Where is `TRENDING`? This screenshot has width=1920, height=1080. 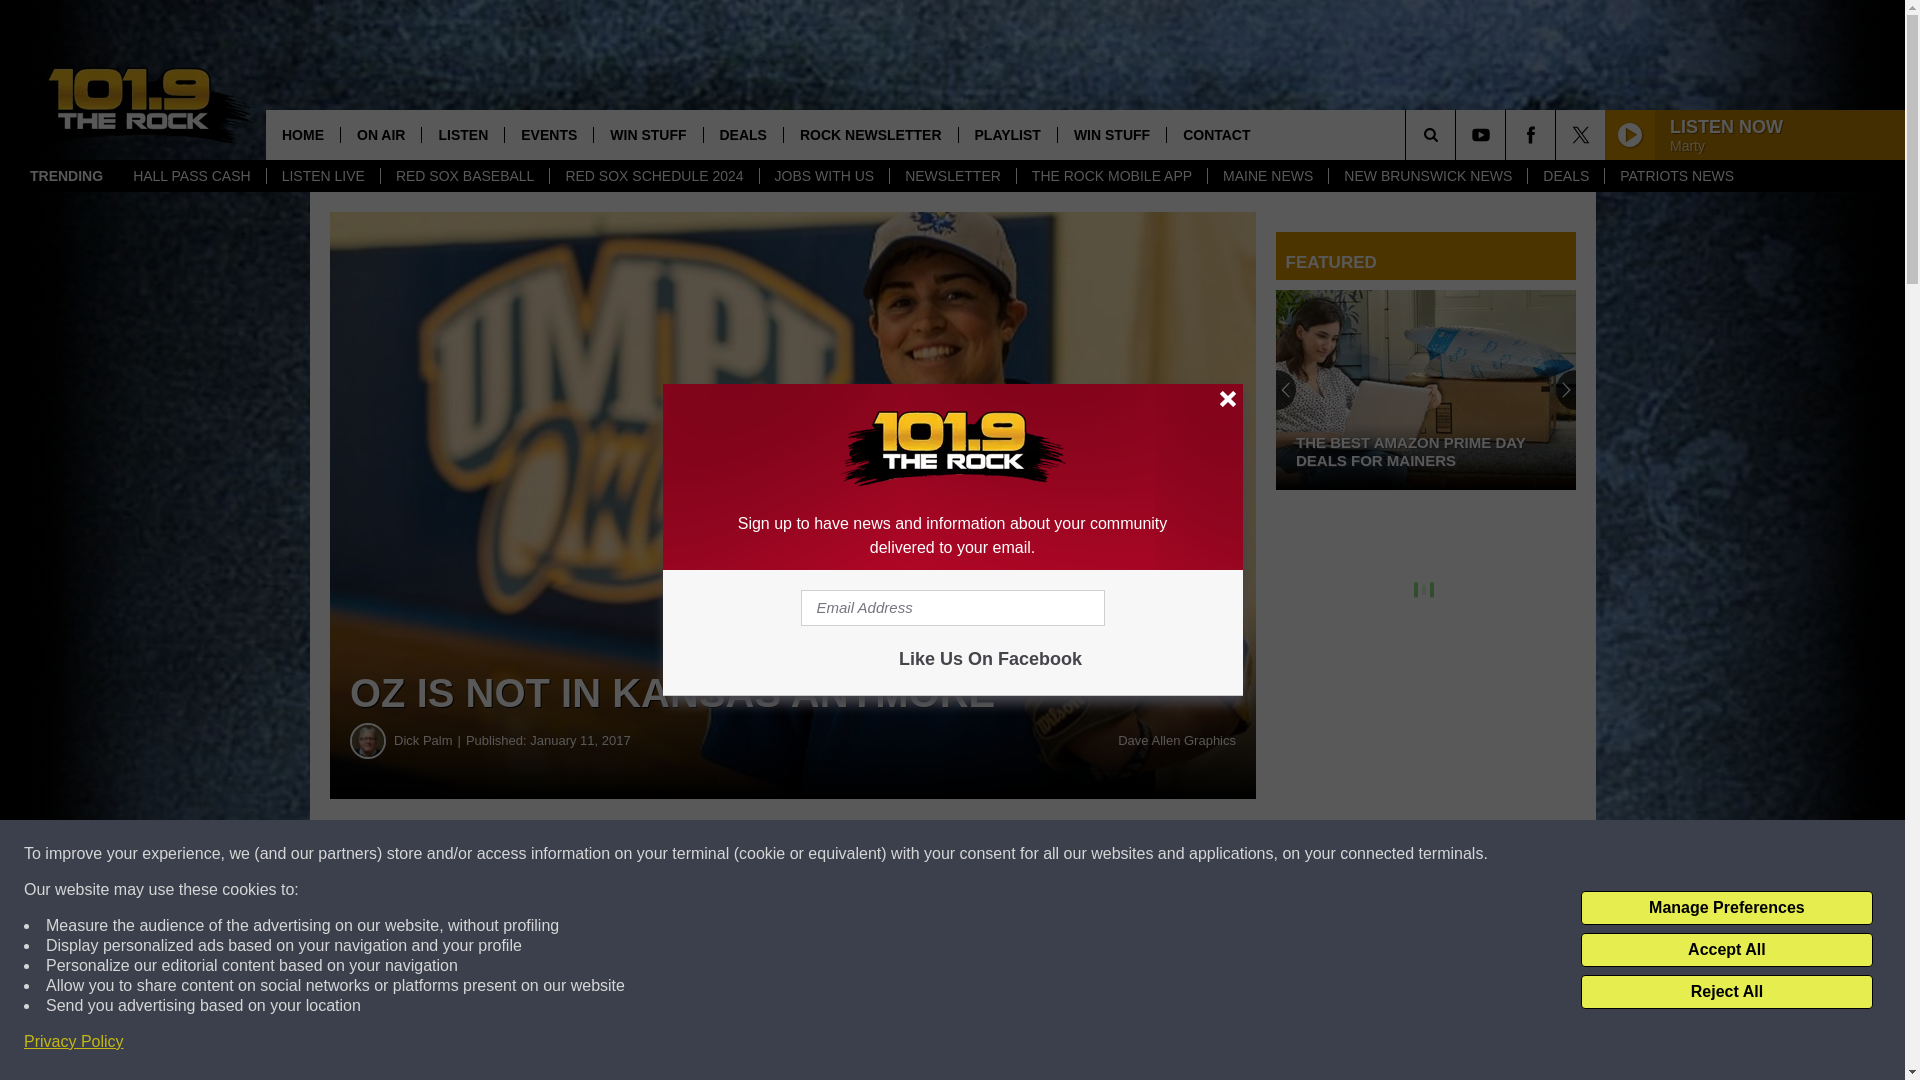
TRENDING is located at coordinates (66, 176).